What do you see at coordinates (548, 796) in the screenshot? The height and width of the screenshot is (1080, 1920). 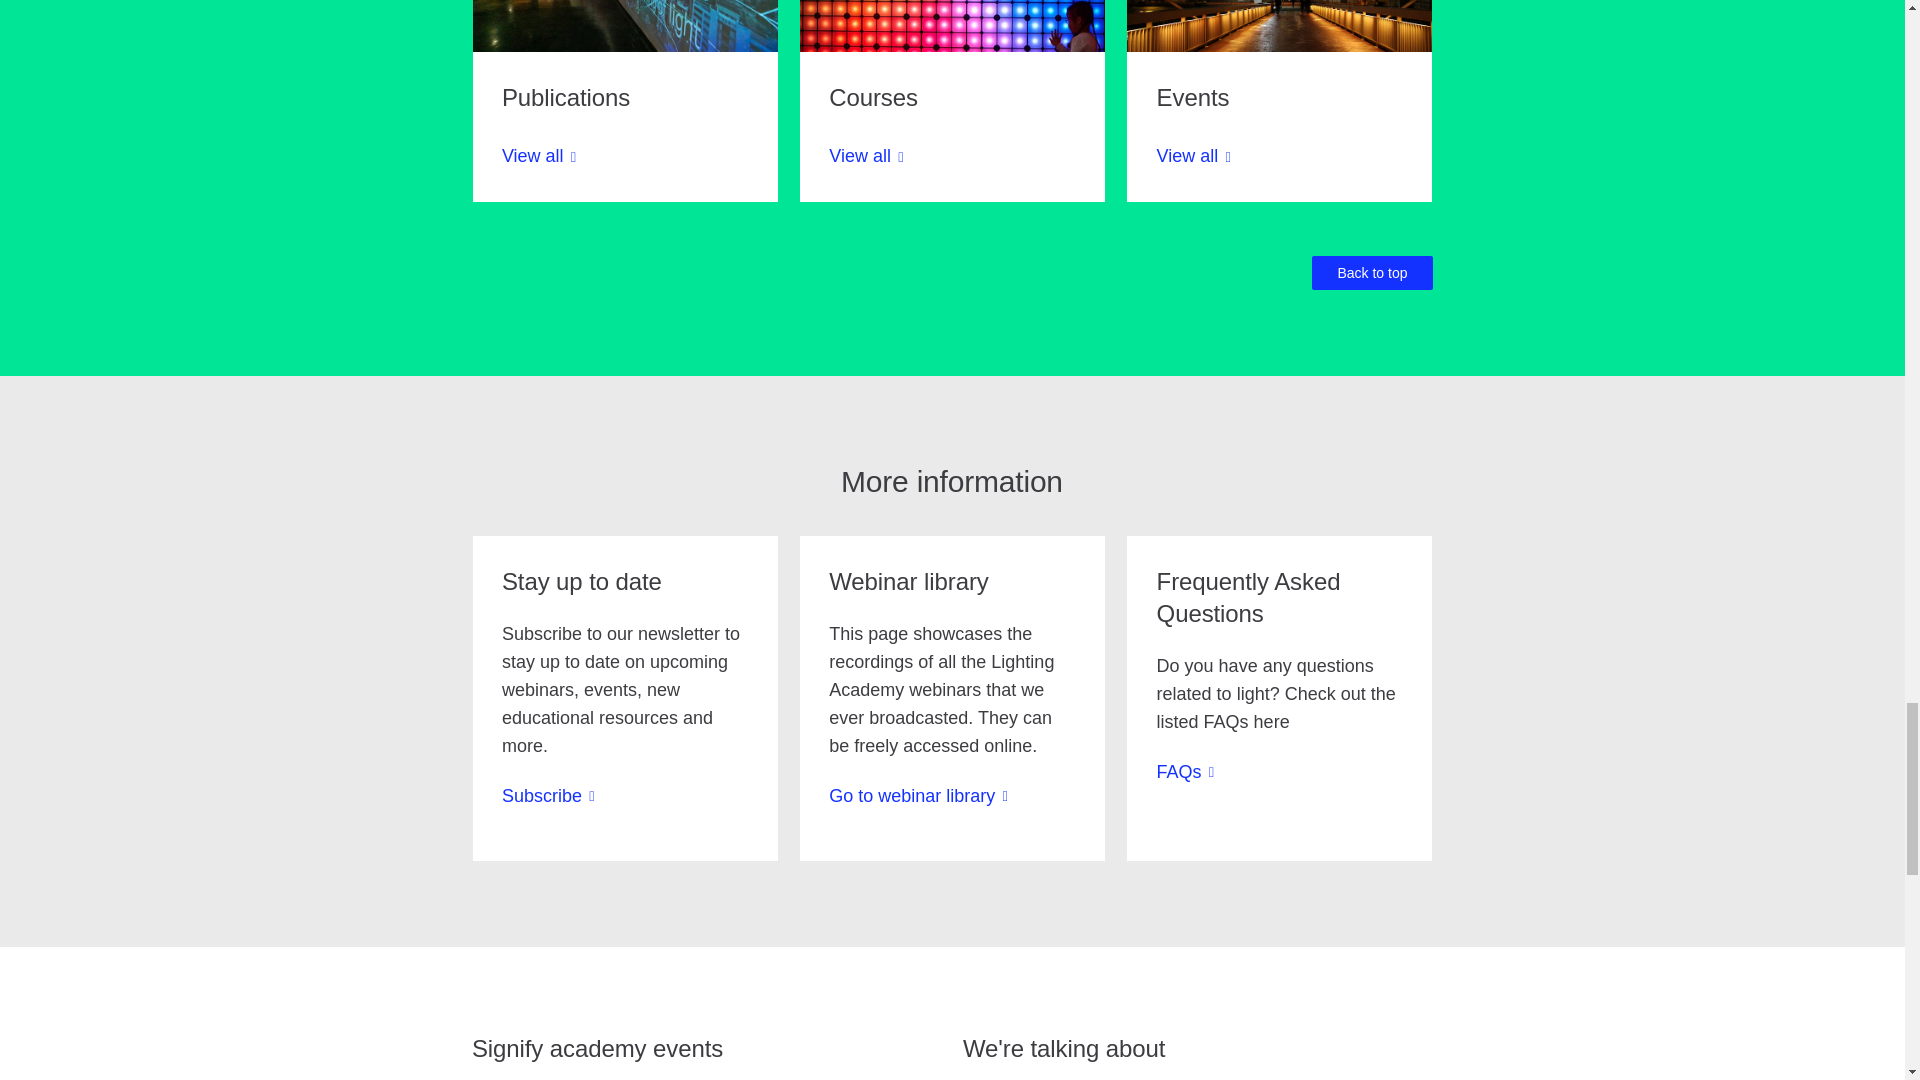 I see `Subscribe` at bounding box center [548, 796].